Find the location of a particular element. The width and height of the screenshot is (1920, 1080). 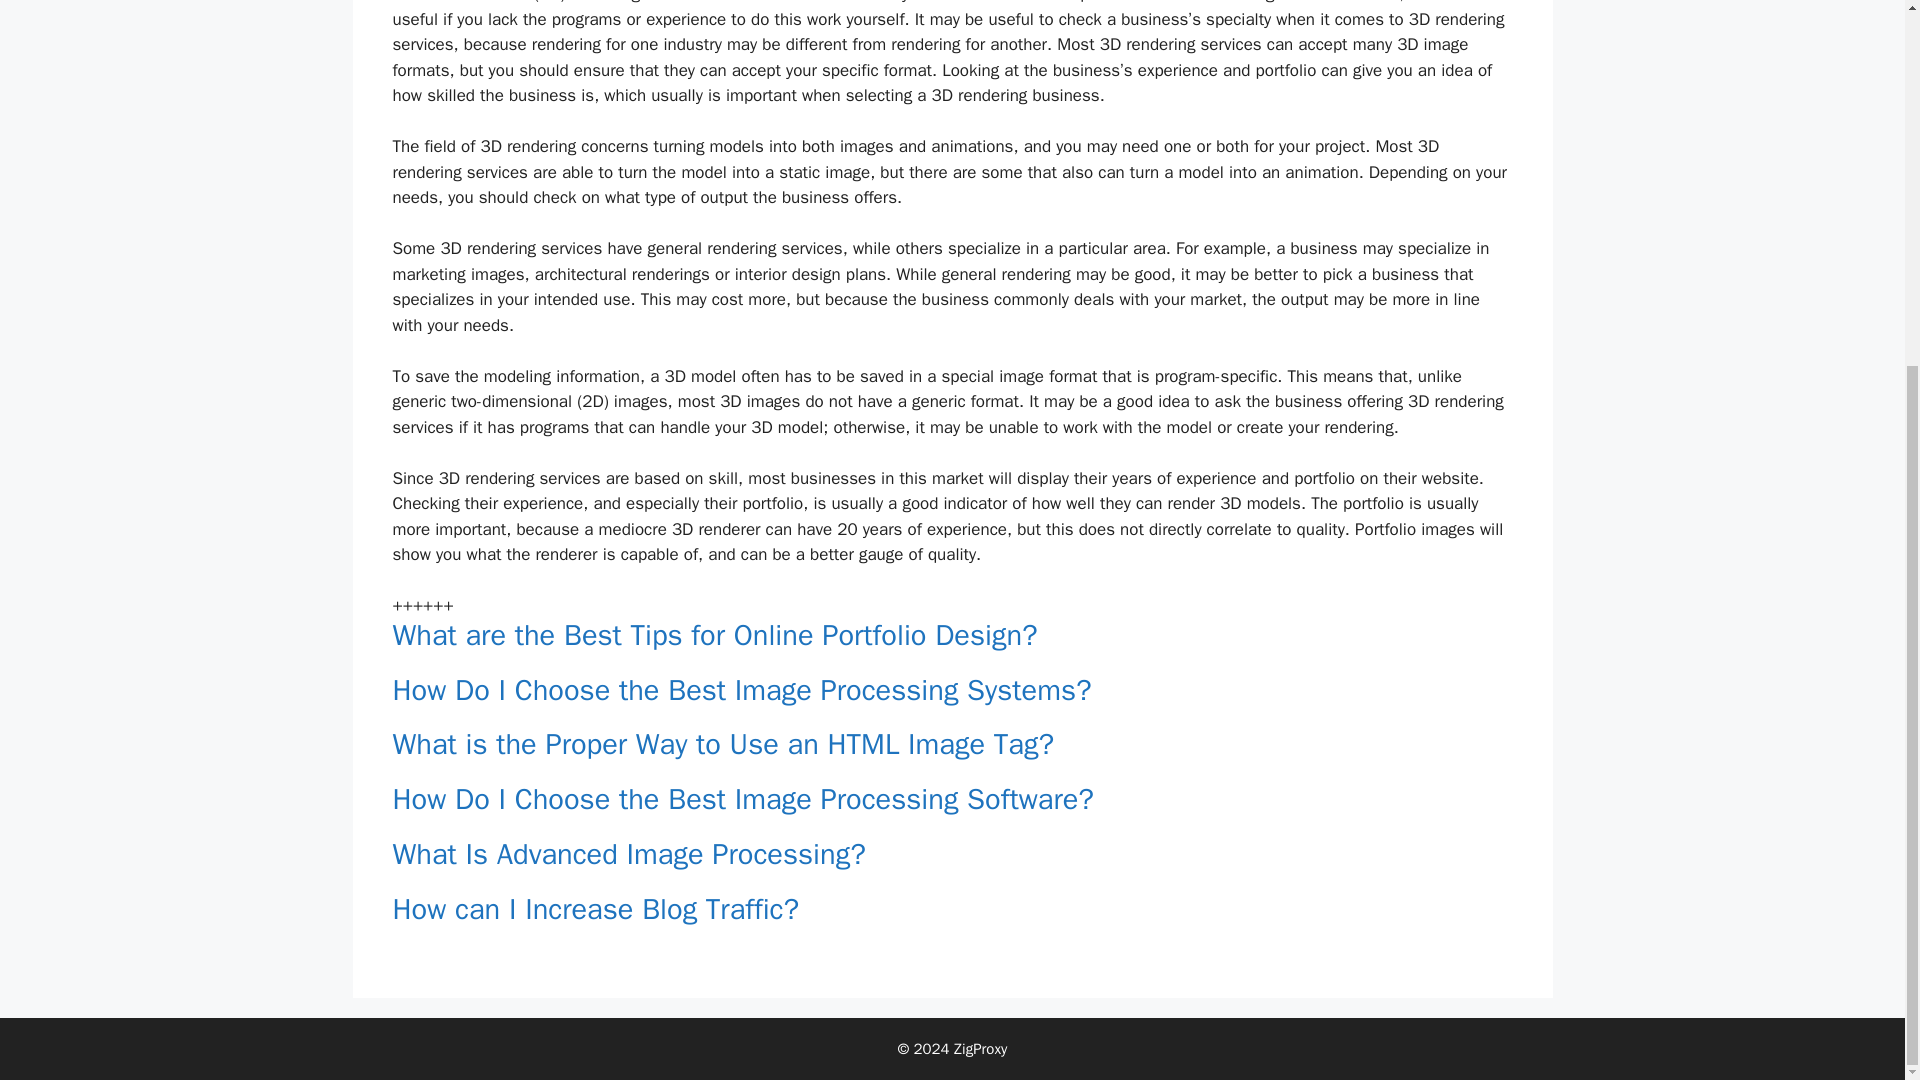

What Is Advanced Image Processing? is located at coordinates (628, 854).